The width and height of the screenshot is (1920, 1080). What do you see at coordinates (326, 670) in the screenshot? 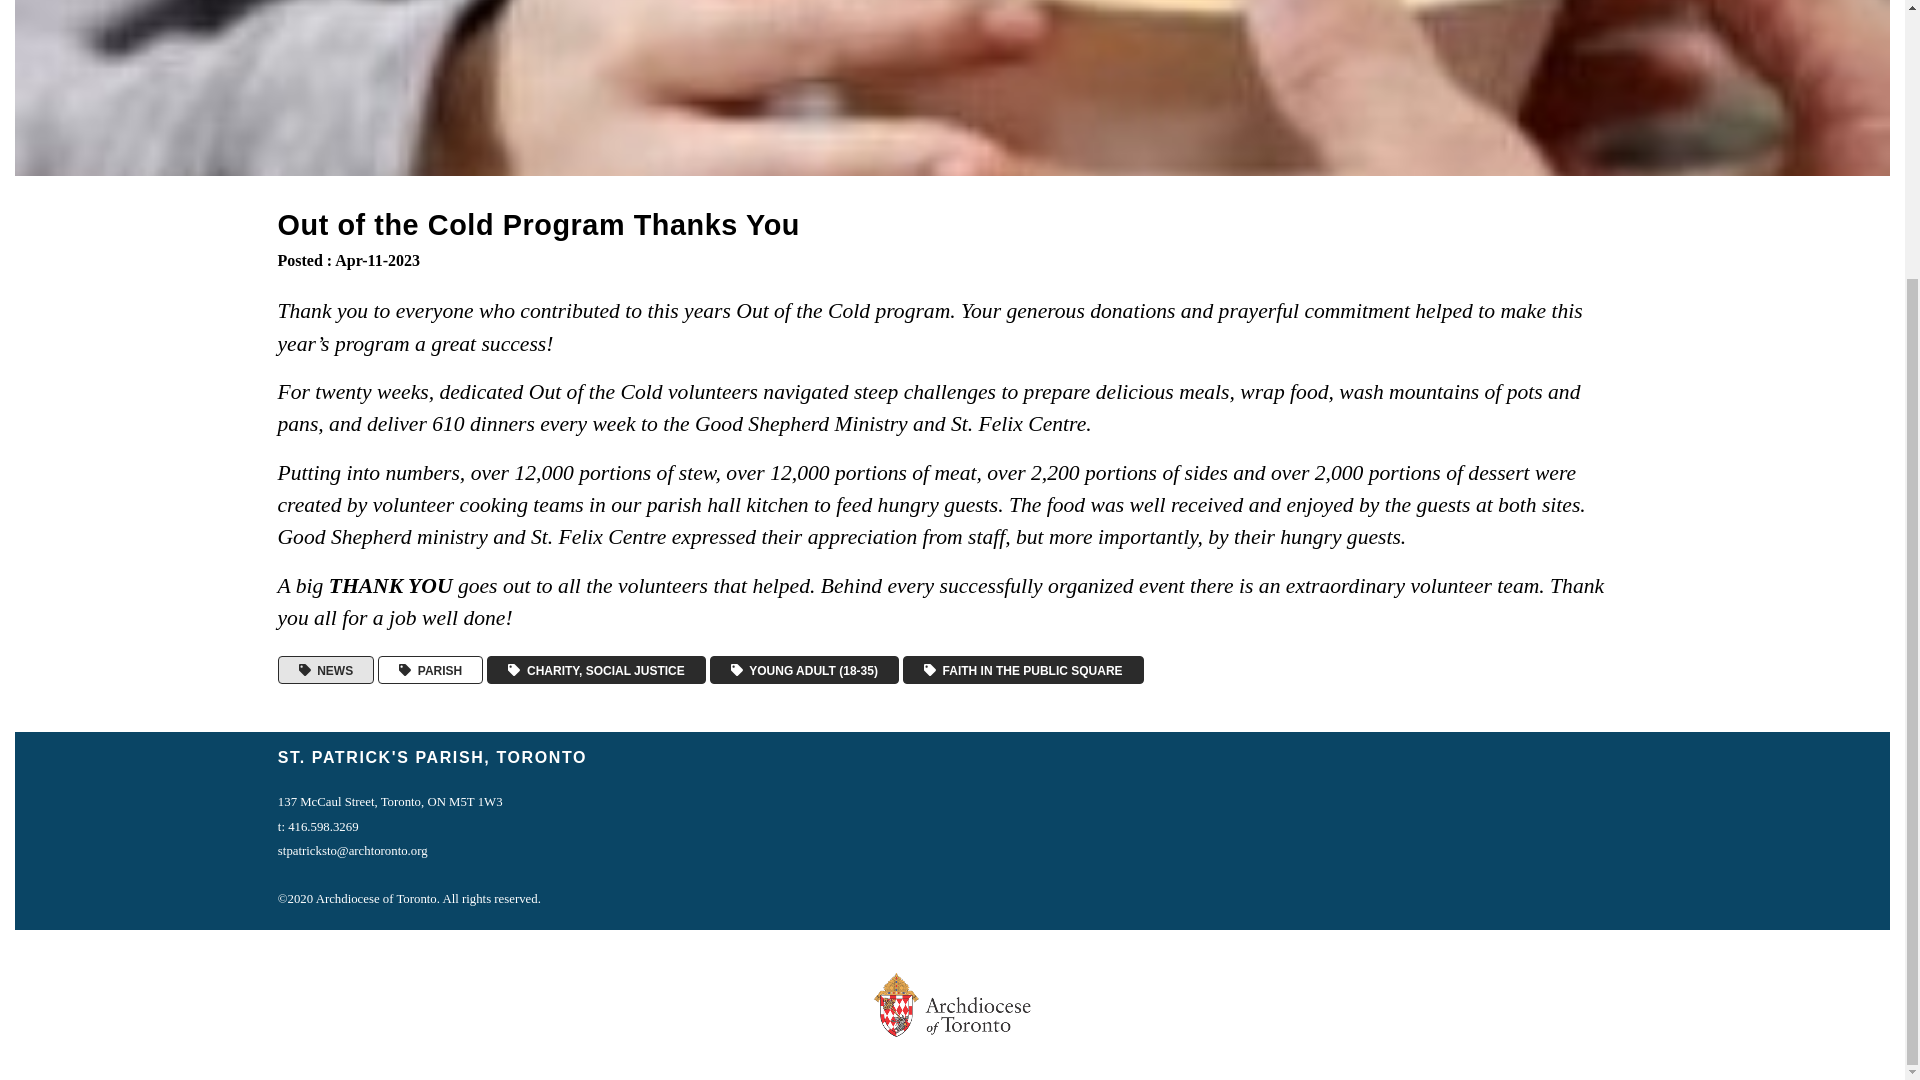
I see `News` at bounding box center [326, 670].